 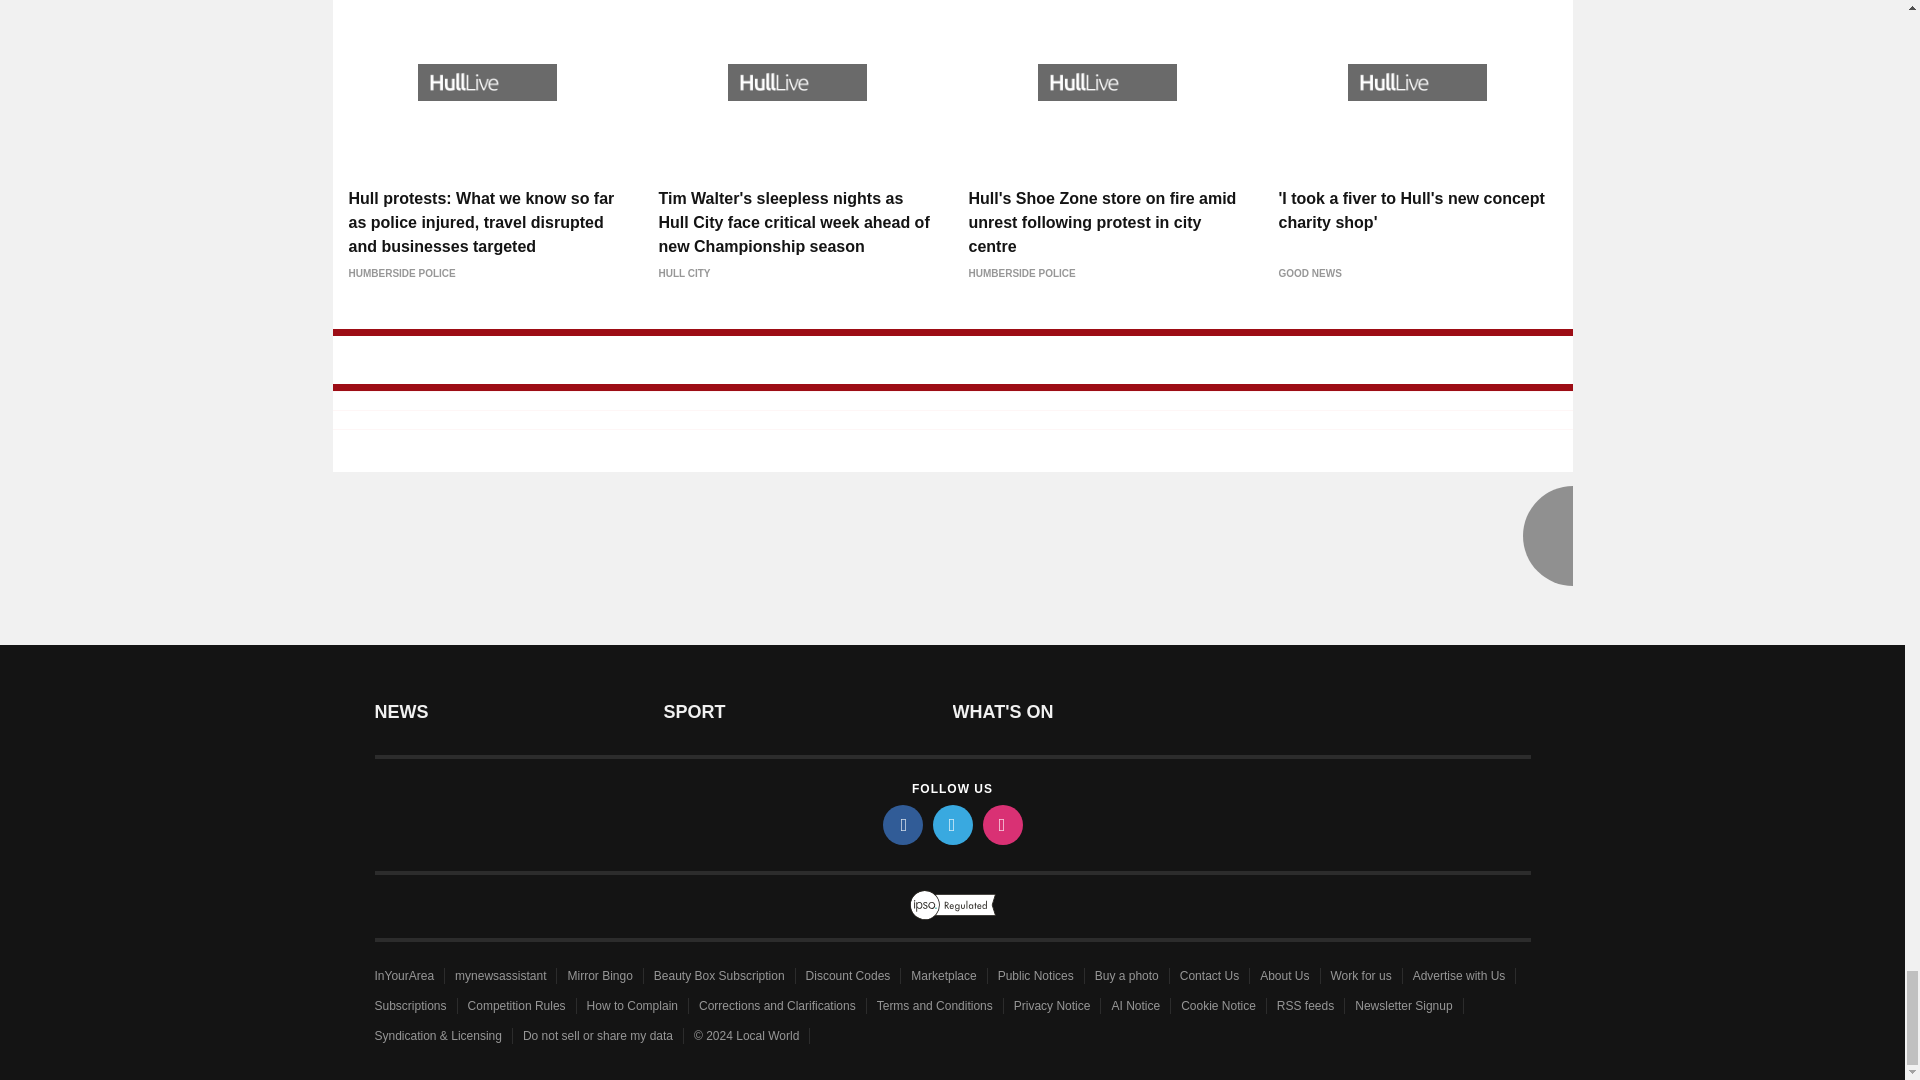 What do you see at coordinates (901, 824) in the screenshot?
I see `facebook` at bounding box center [901, 824].